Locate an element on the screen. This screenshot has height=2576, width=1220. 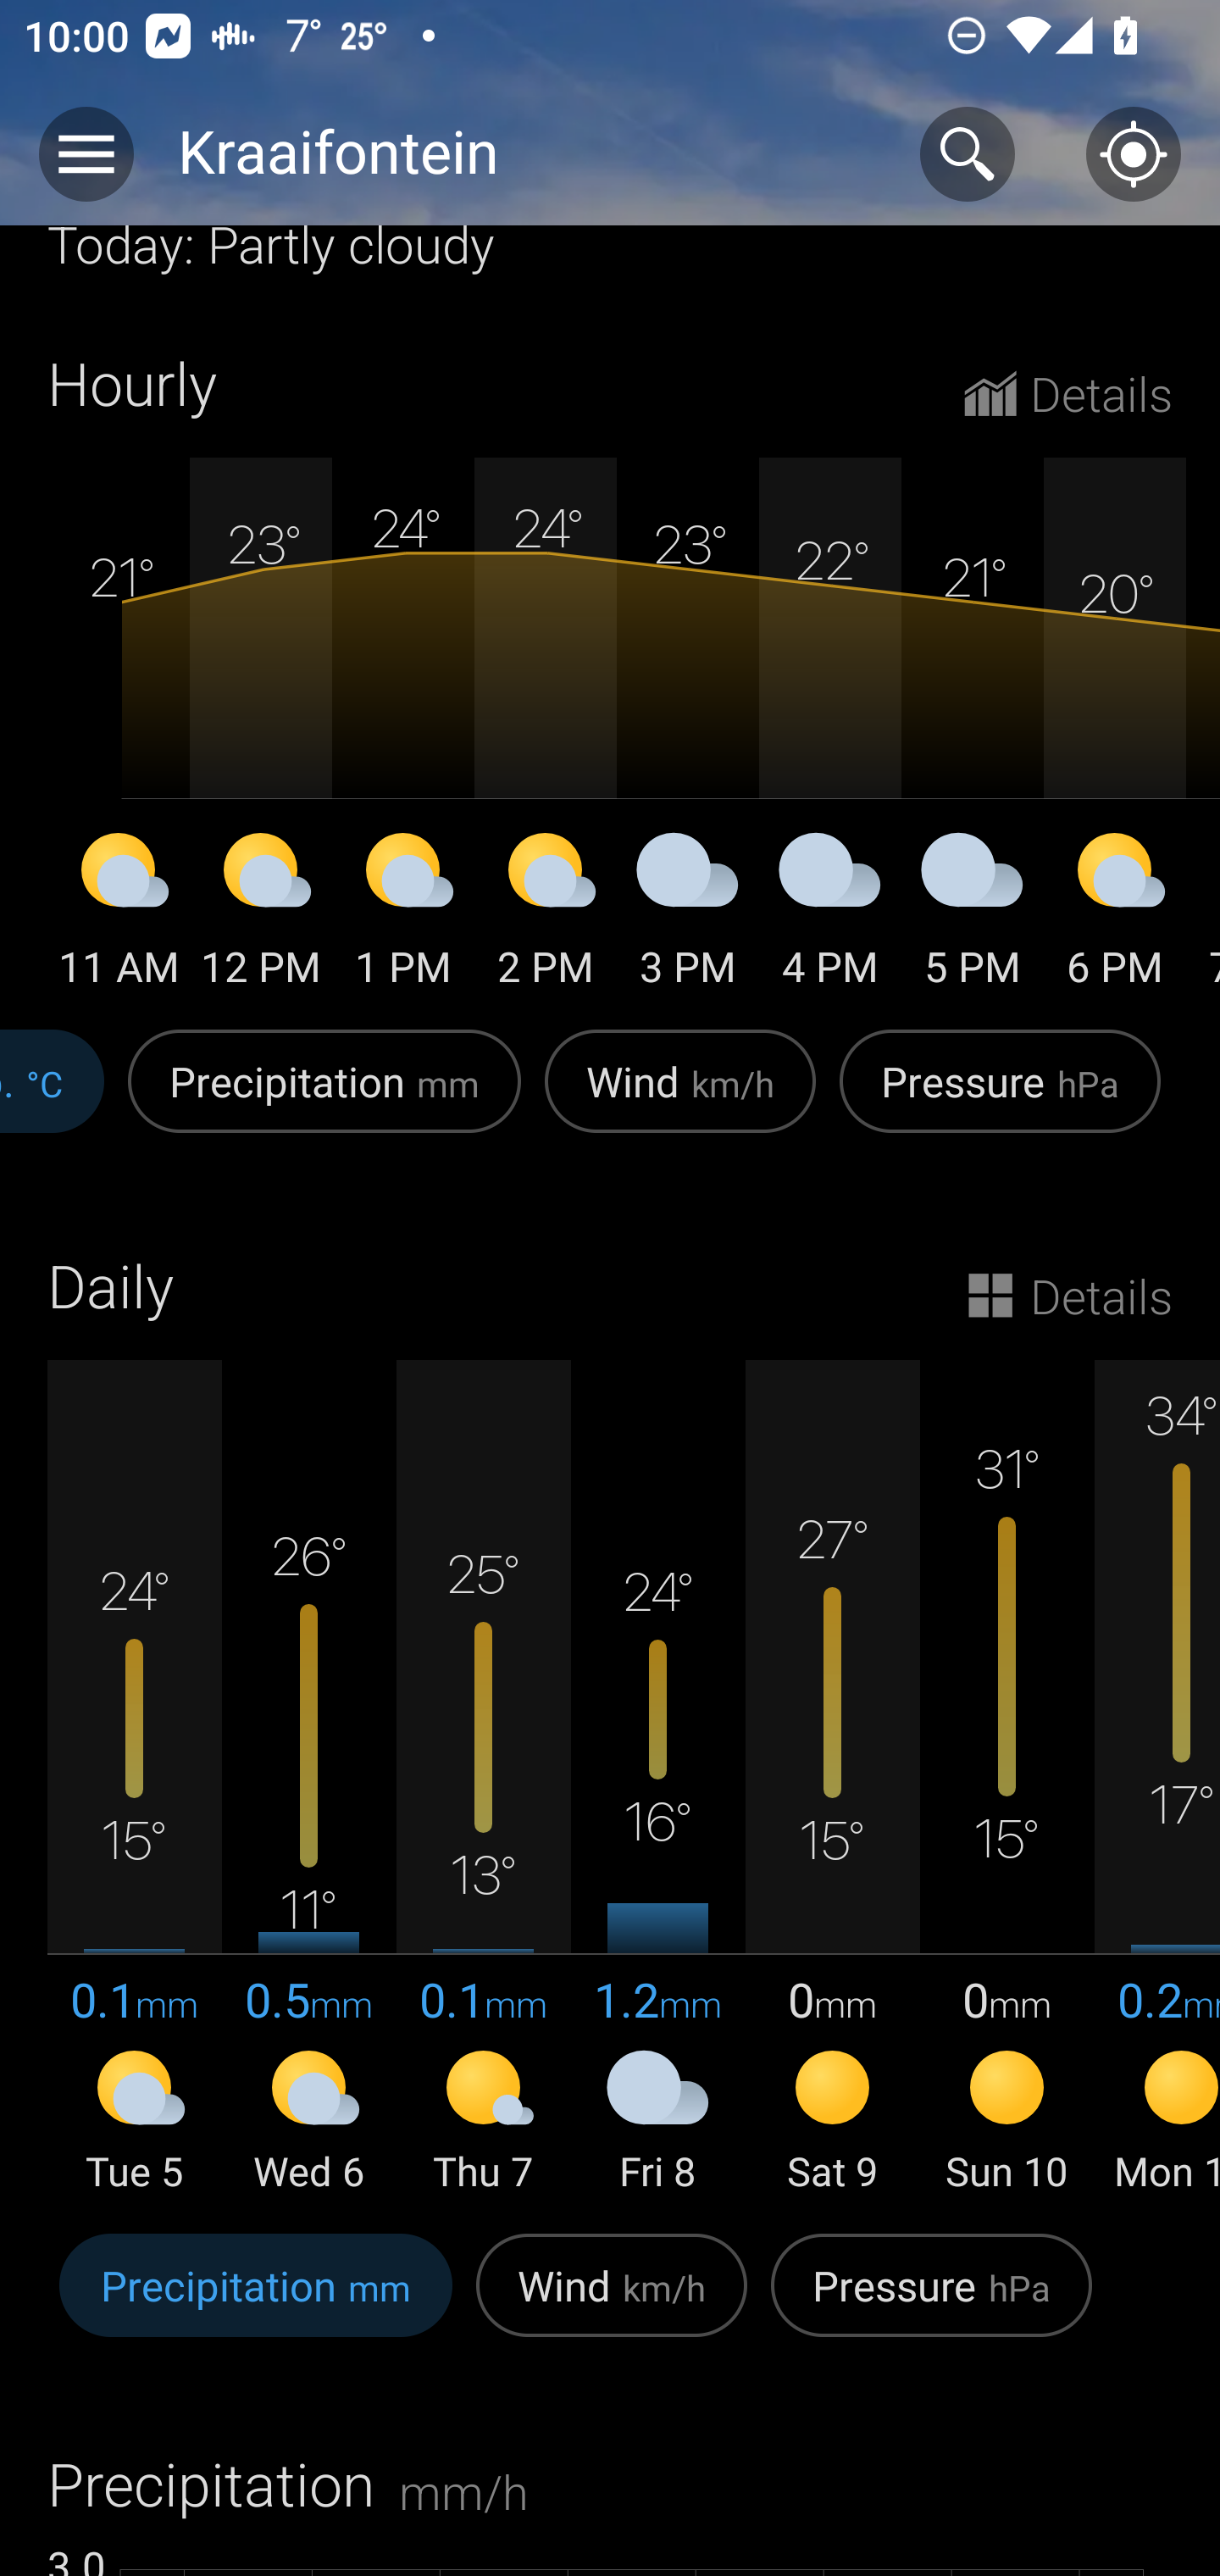
12 PM is located at coordinates (261, 915).